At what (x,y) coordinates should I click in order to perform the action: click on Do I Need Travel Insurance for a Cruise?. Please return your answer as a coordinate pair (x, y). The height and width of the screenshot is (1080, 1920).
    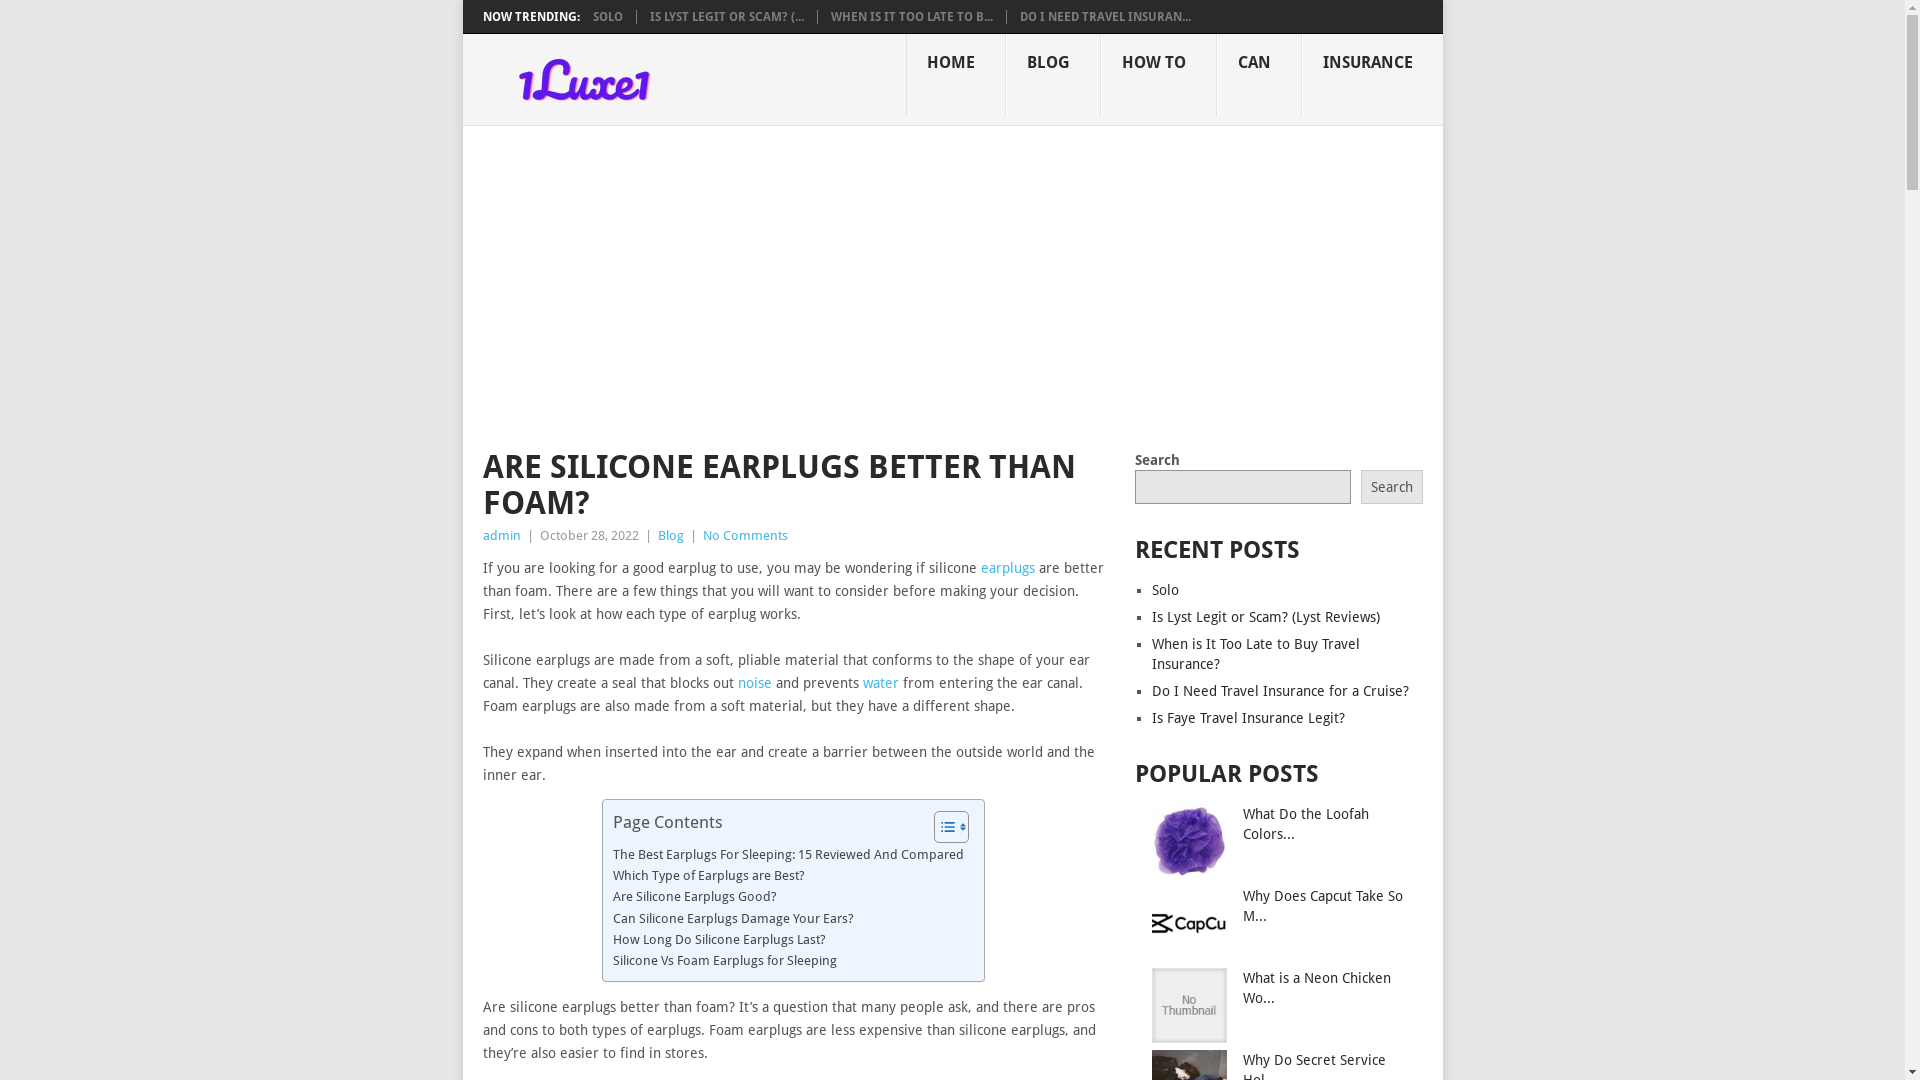
    Looking at the image, I should click on (1280, 691).